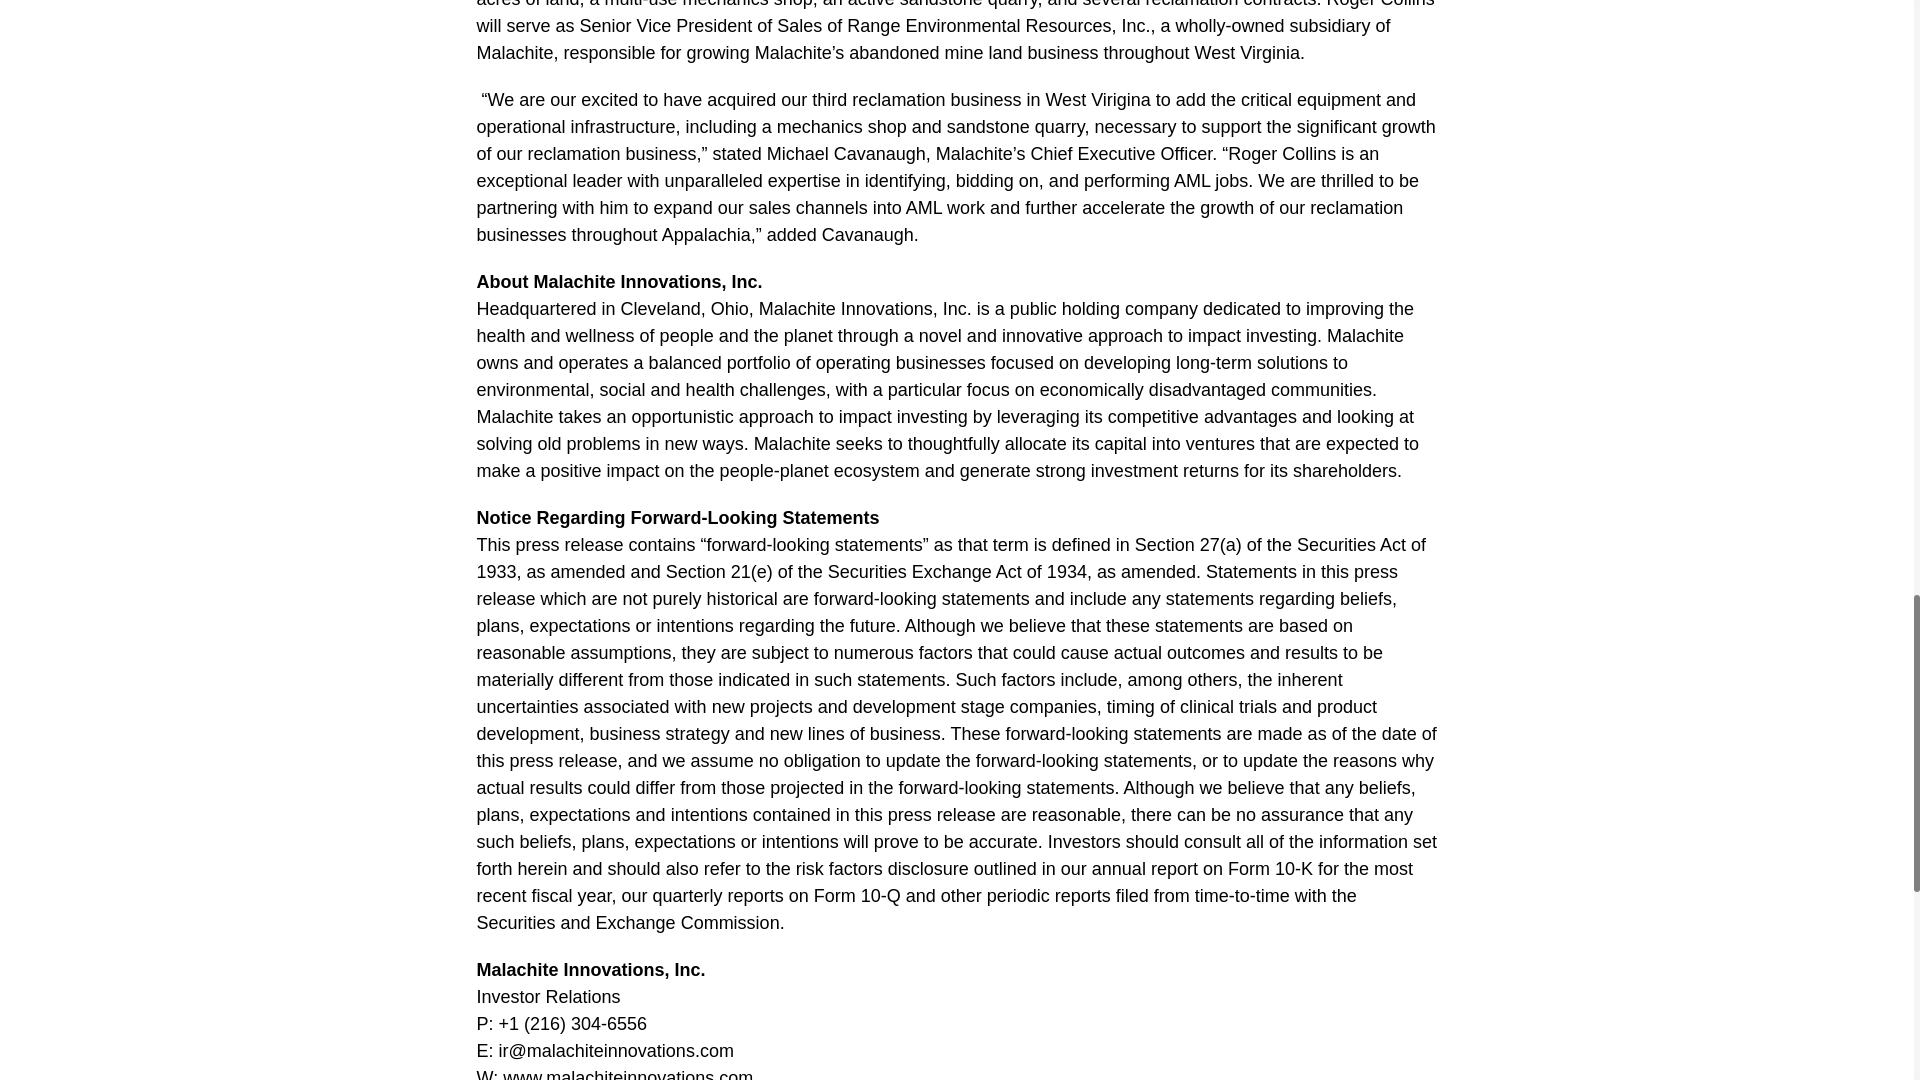  What do you see at coordinates (648, 1072) in the screenshot?
I see `malachiteinnovations.com` at bounding box center [648, 1072].